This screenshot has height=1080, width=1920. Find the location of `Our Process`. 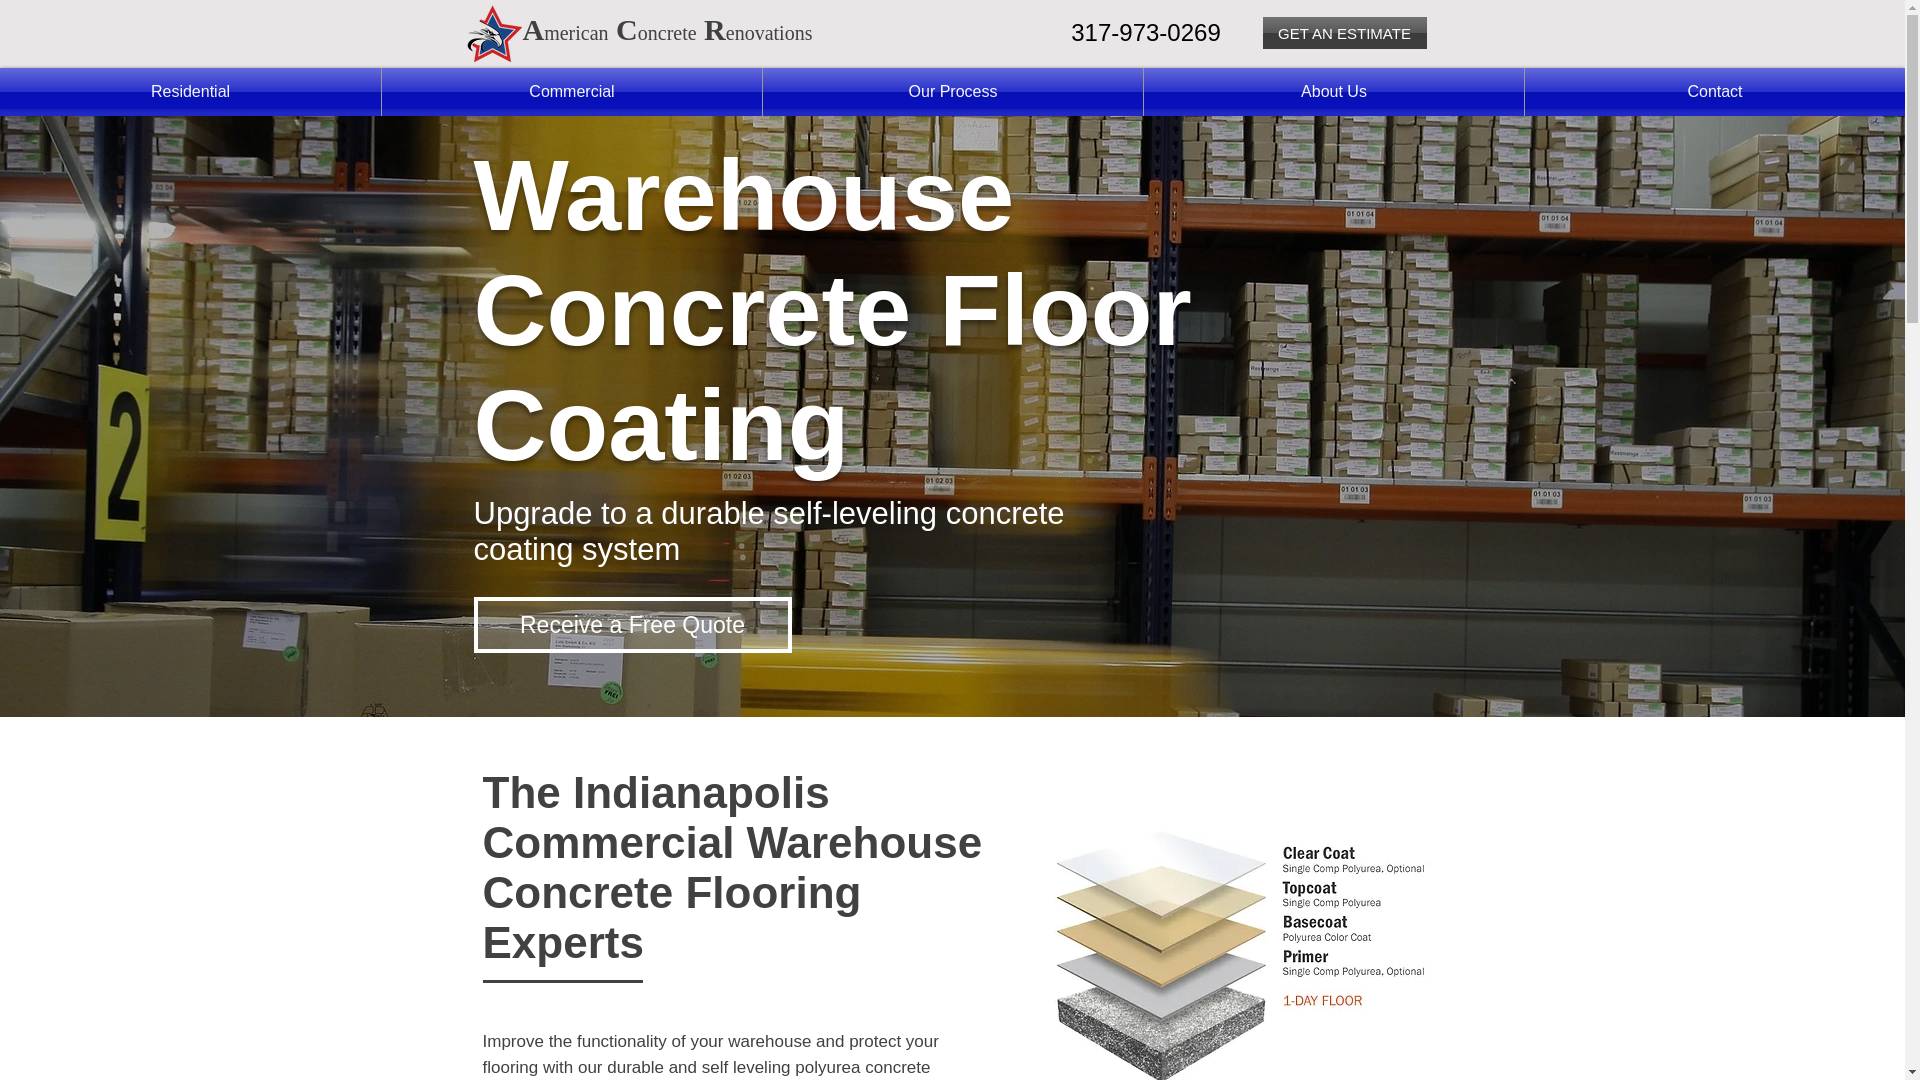

Our Process is located at coordinates (952, 92).